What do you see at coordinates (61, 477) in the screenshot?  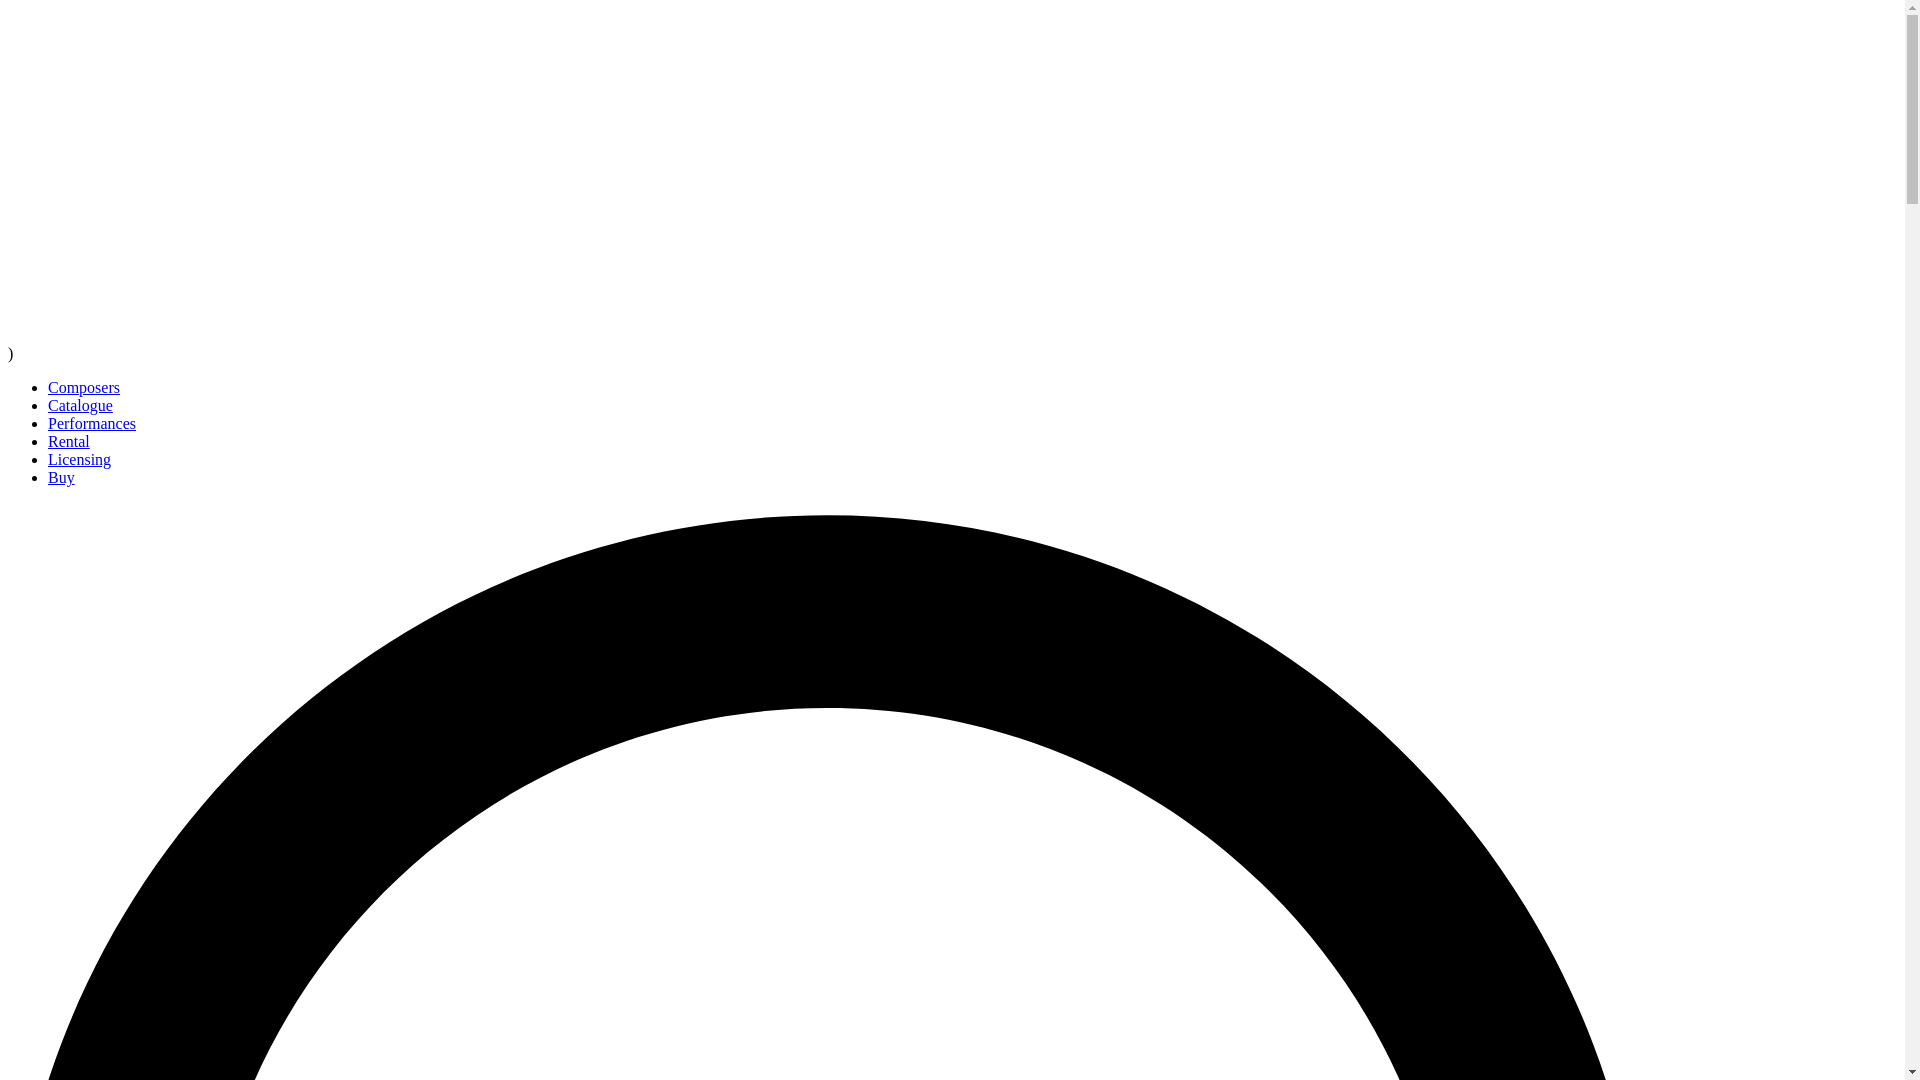 I see `Buy` at bounding box center [61, 477].